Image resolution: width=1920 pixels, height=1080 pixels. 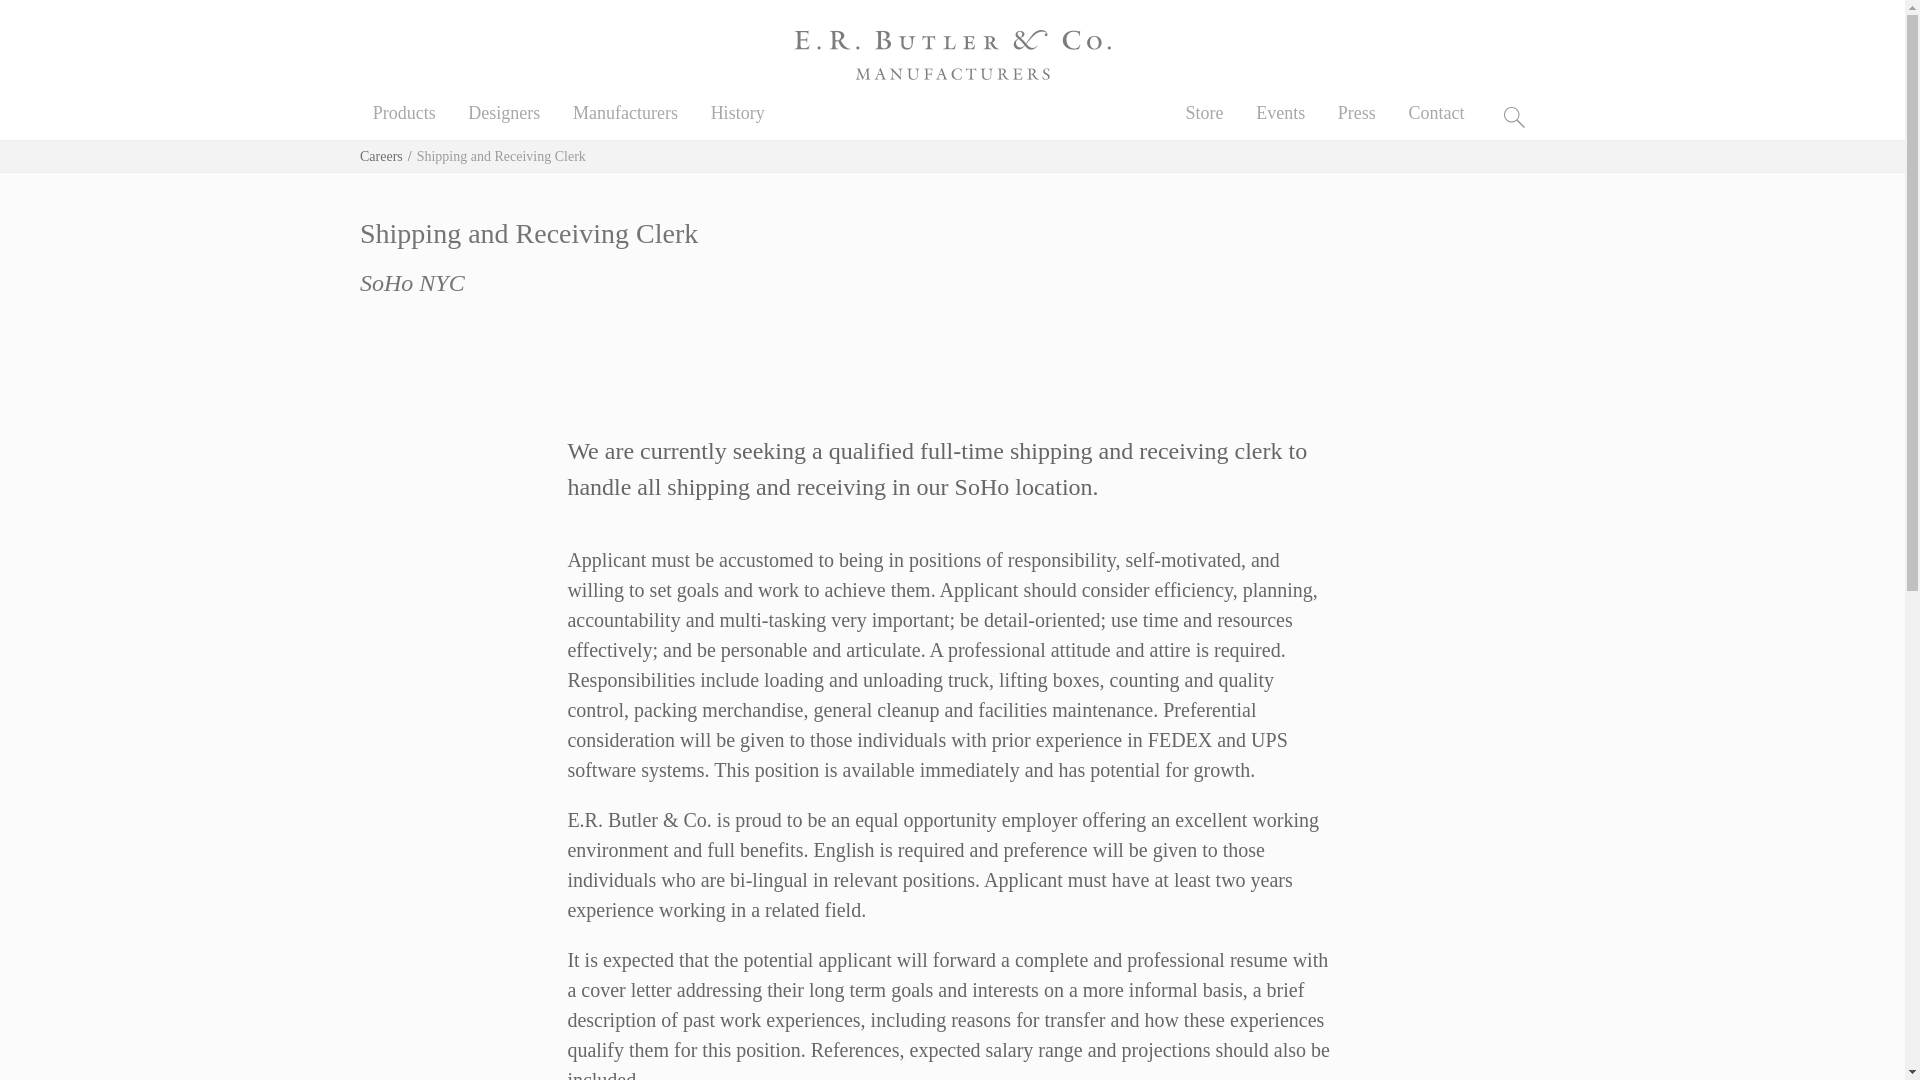 What do you see at coordinates (1435, 112) in the screenshot?
I see `Contact` at bounding box center [1435, 112].